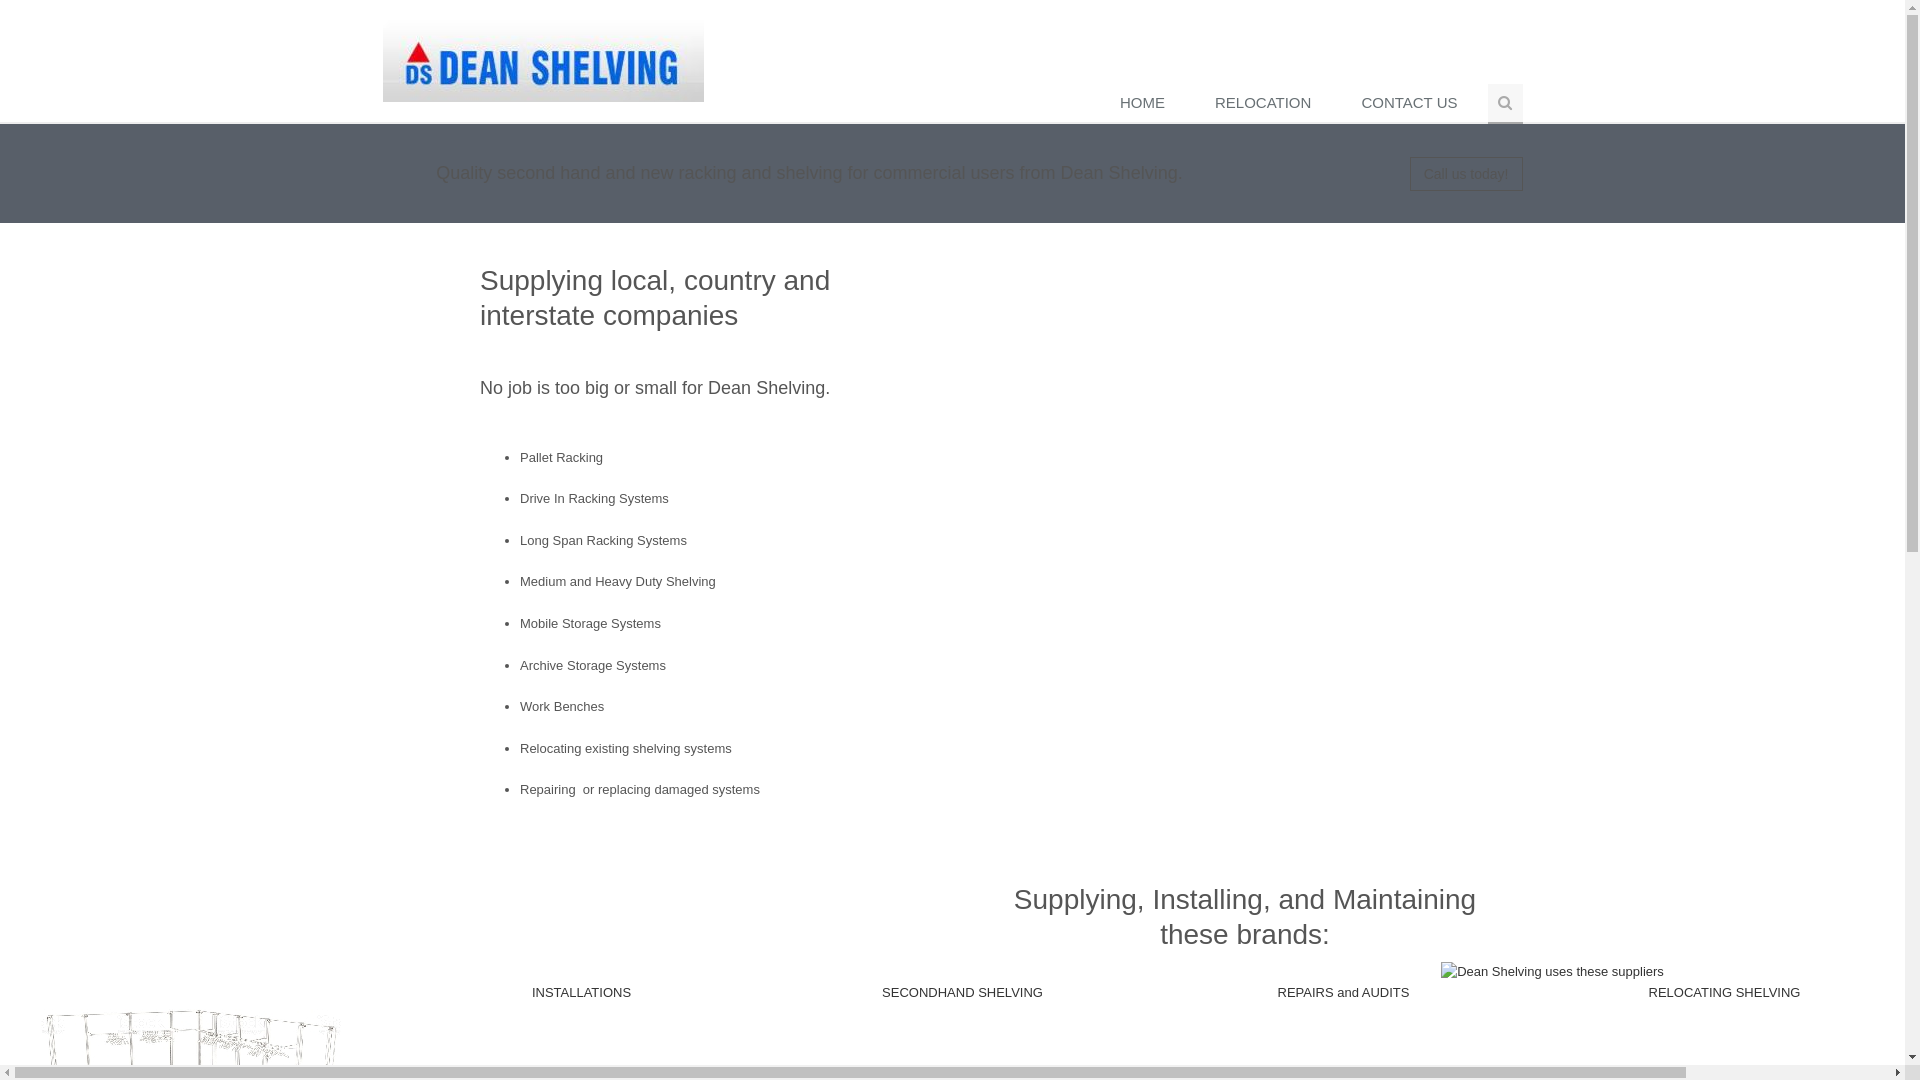 This screenshot has width=1920, height=1080. I want to click on HOME, so click(1148, 104).